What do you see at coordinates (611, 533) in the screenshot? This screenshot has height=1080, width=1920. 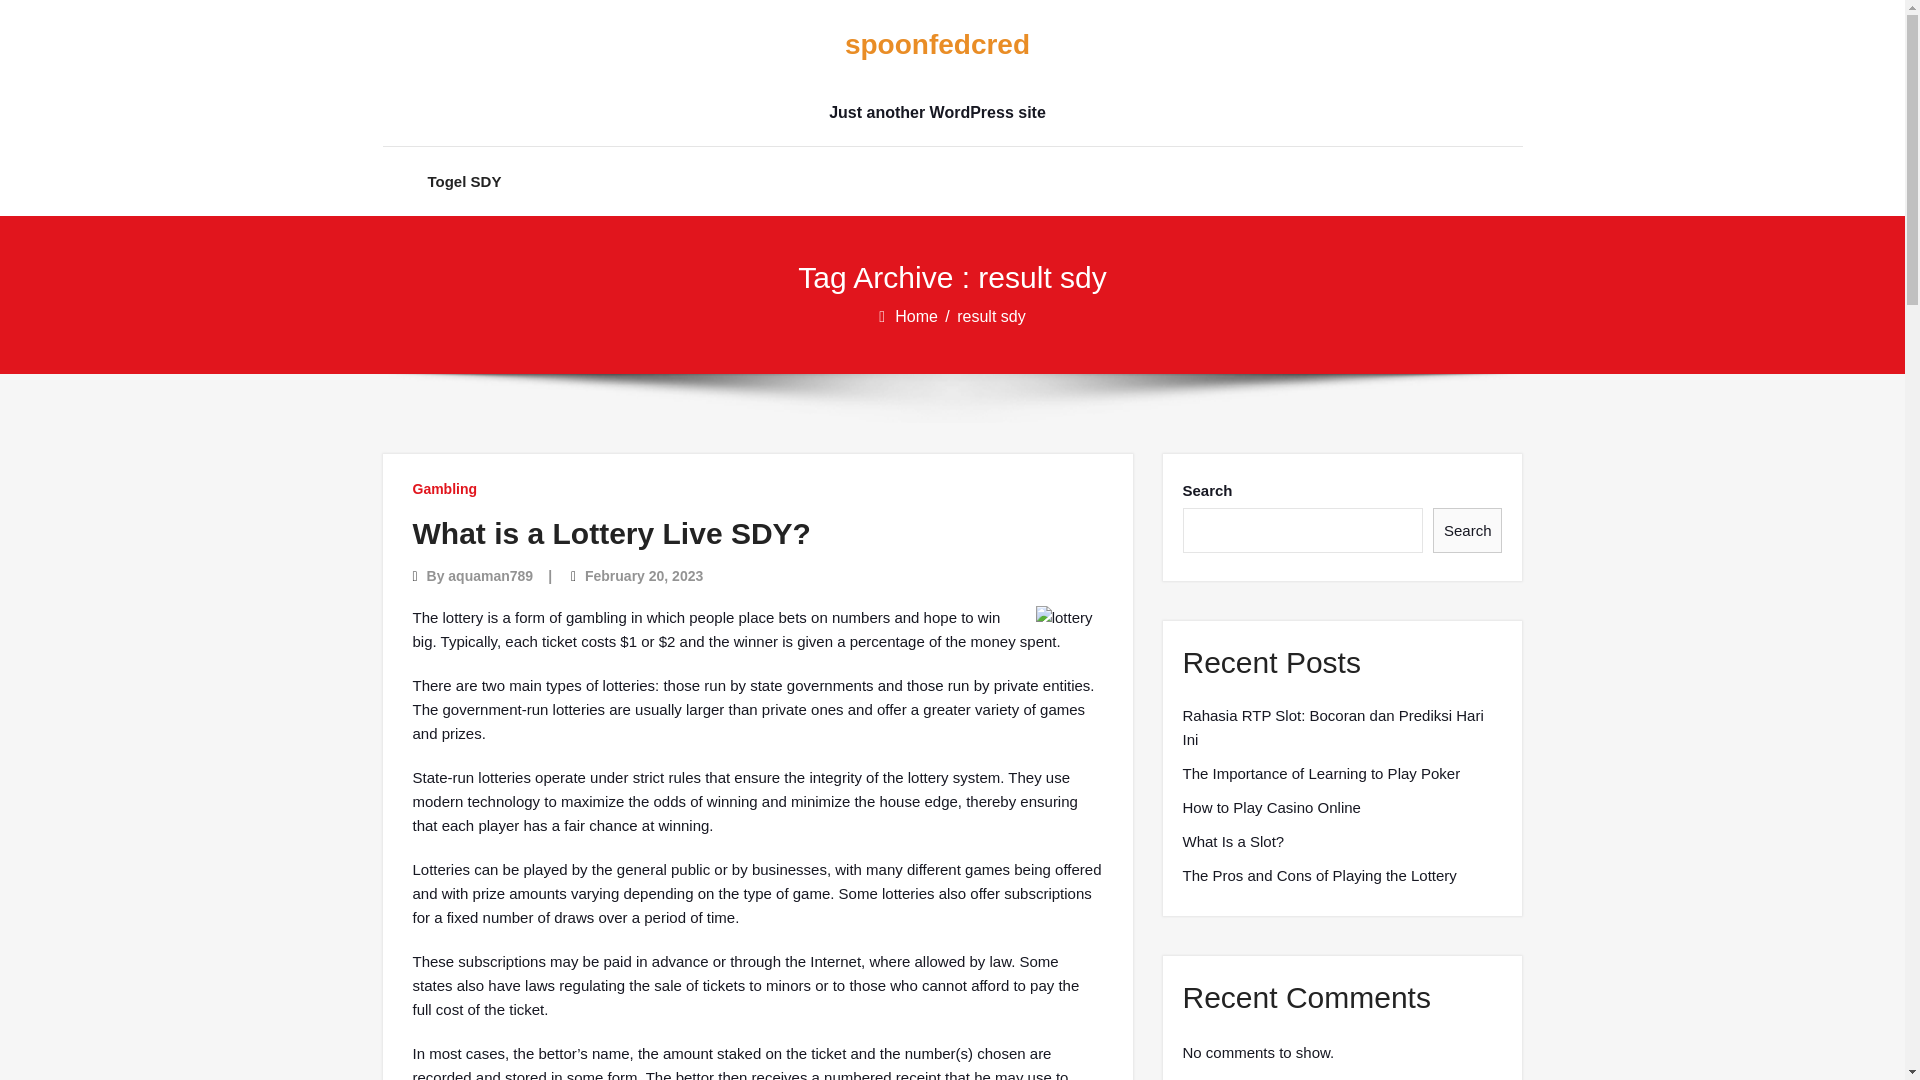 I see `What is a Lottery Live SDY?` at bounding box center [611, 533].